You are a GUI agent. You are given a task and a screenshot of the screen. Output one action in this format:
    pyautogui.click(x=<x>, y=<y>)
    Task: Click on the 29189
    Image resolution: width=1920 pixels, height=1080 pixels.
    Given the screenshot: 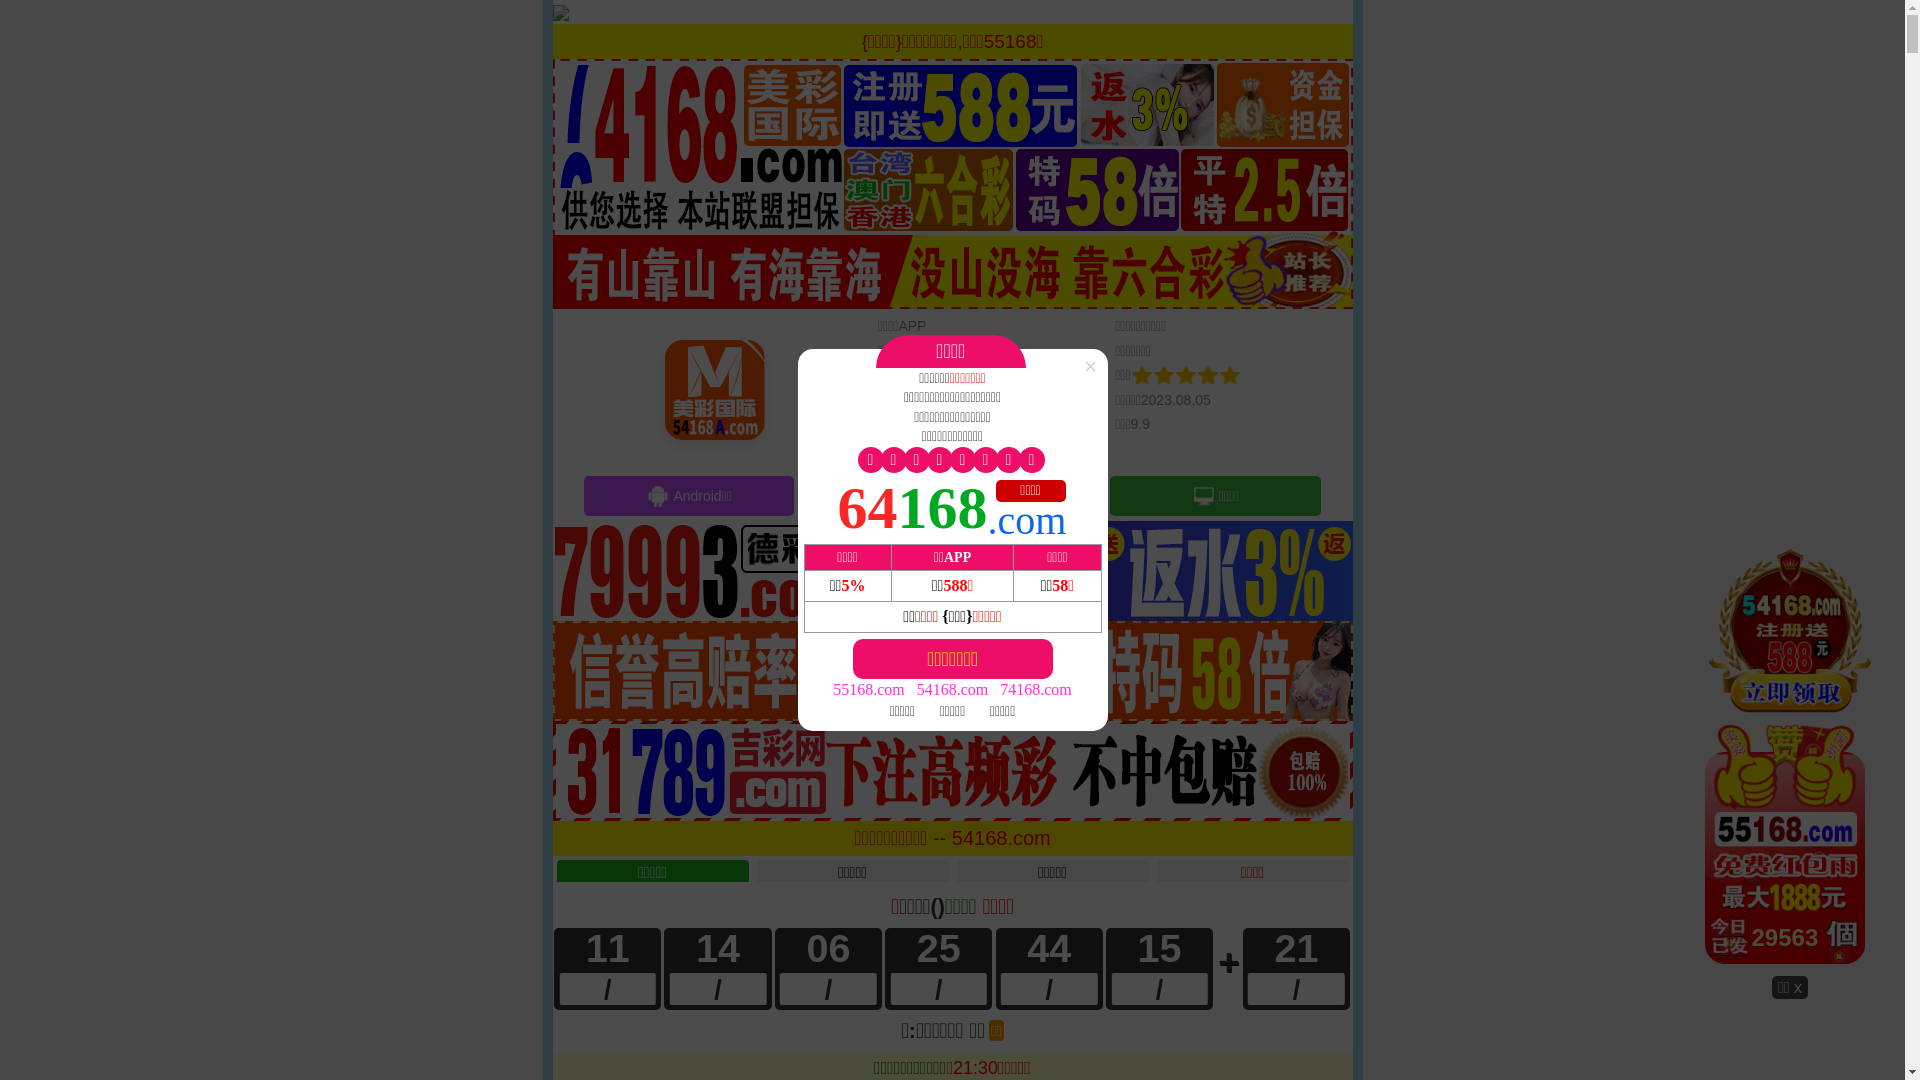 What is the action you would take?
    pyautogui.click(x=1790, y=760)
    